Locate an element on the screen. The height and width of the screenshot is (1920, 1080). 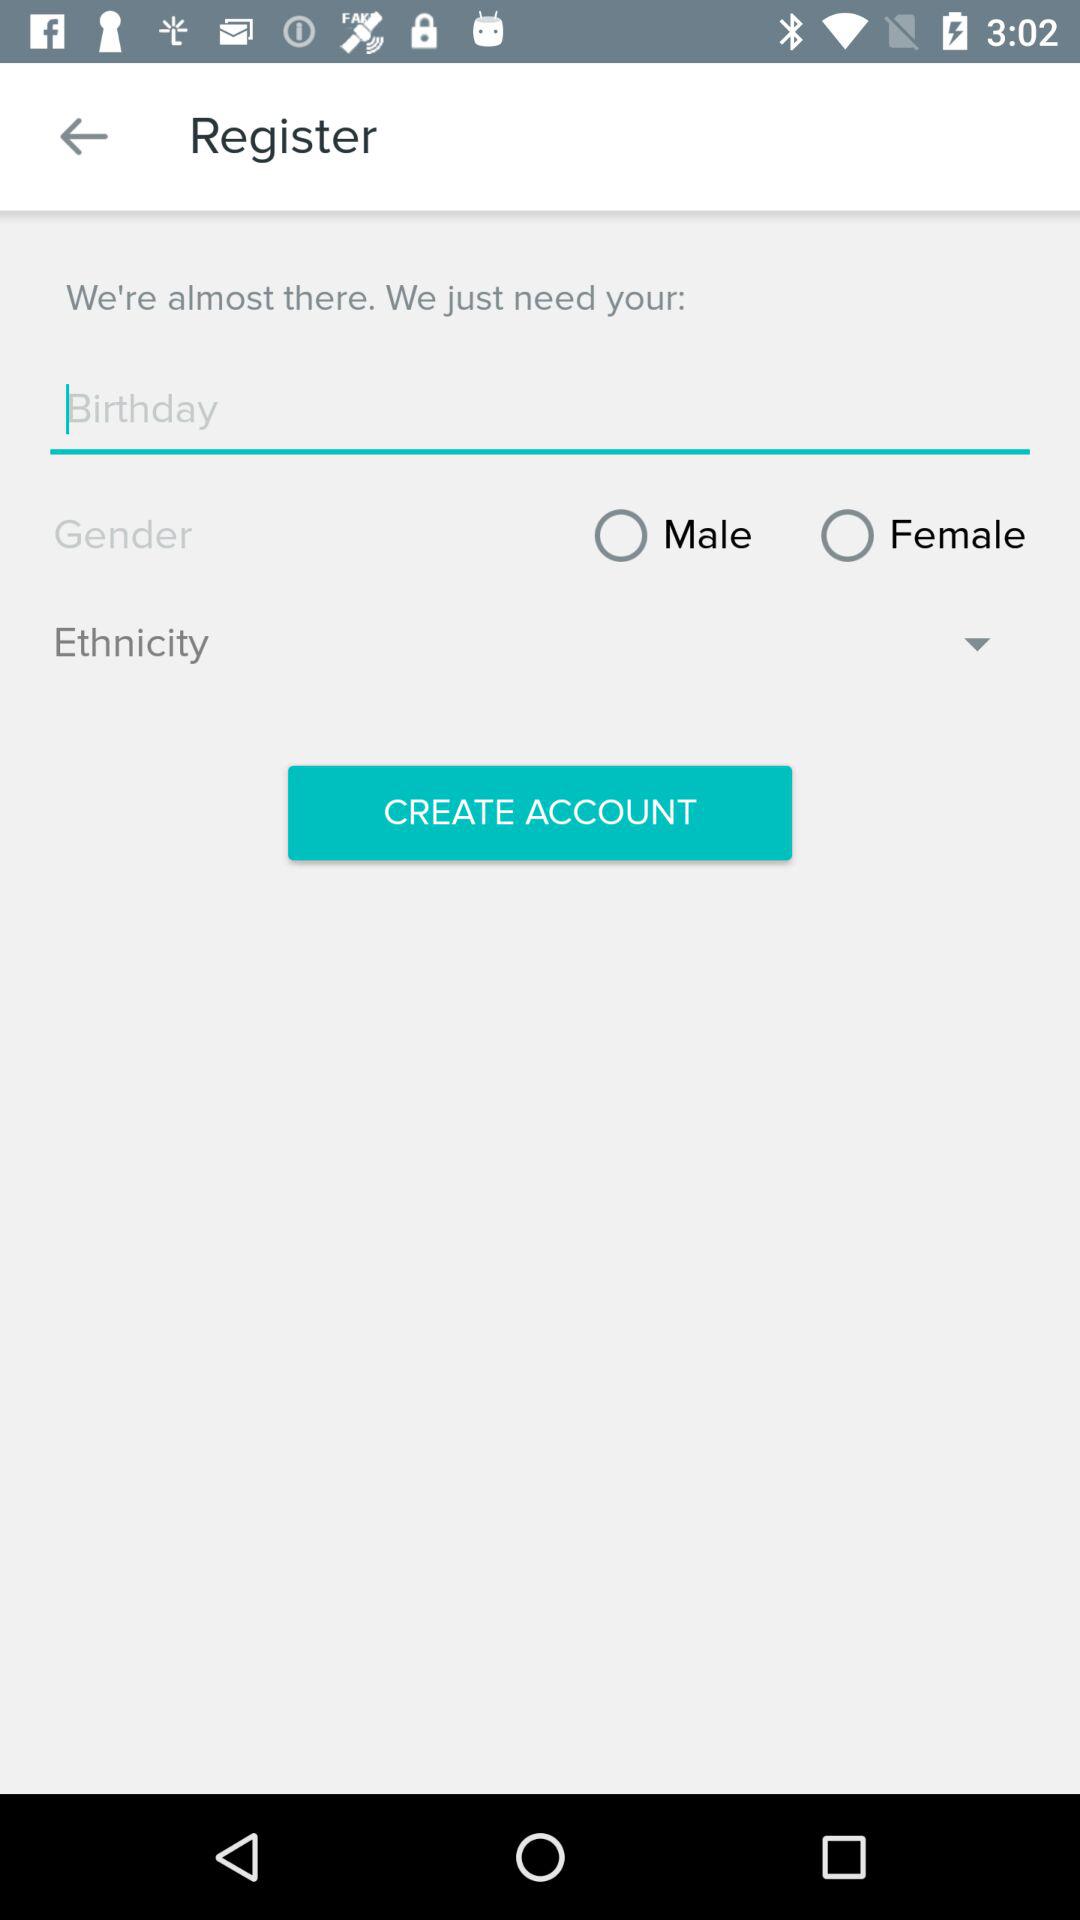
open ethnicity menu is located at coordinates (526, 653).